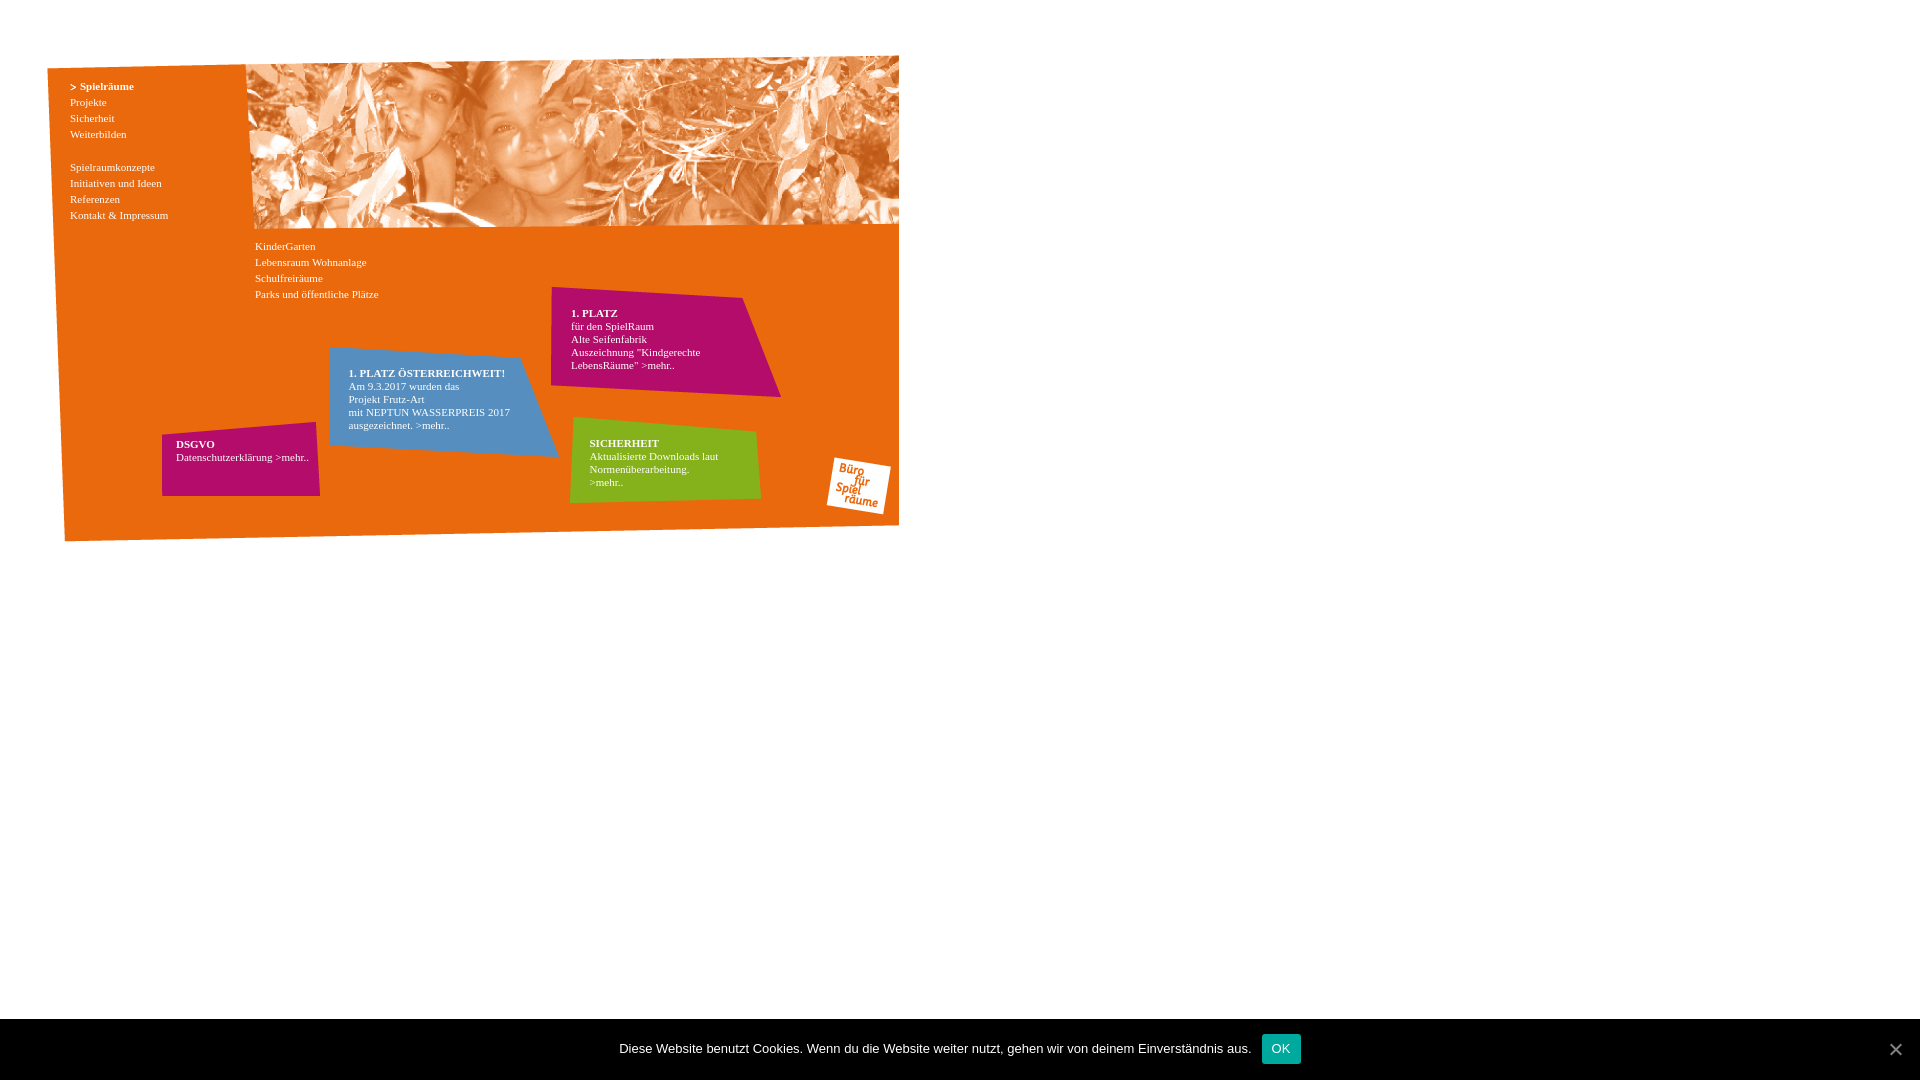  What do you see at coordinates (658, 365) in the screenshot?
I see `>mehr..` at bounding box center [658, 365].